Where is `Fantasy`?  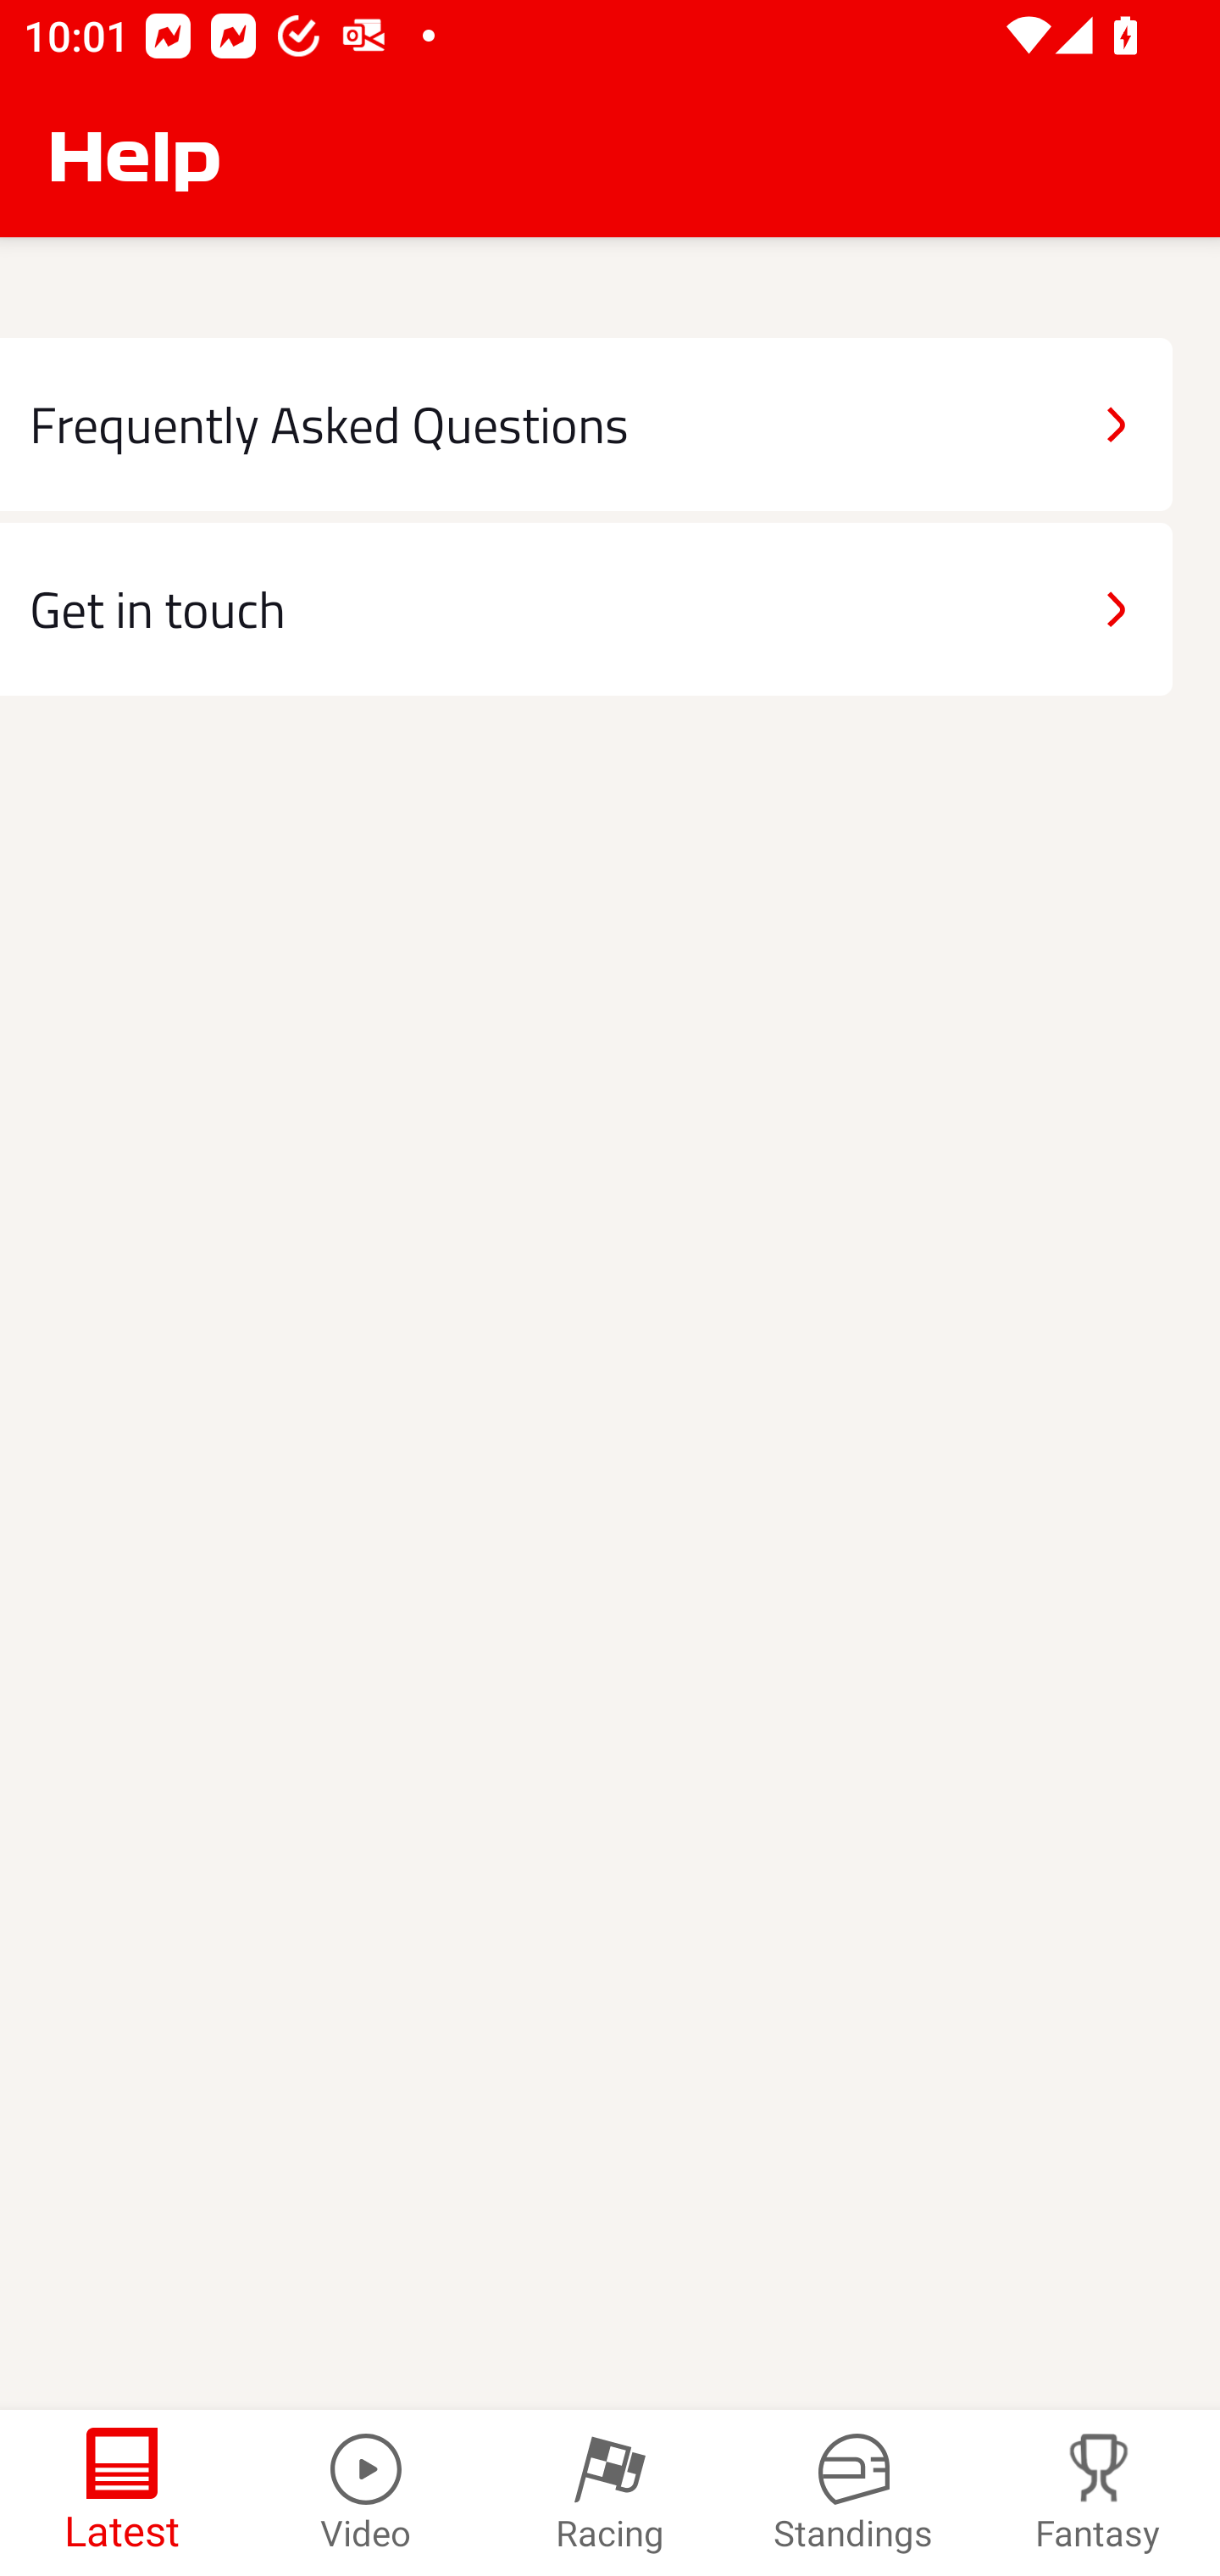 Fantasy is located at coordinates (1098, 2493).